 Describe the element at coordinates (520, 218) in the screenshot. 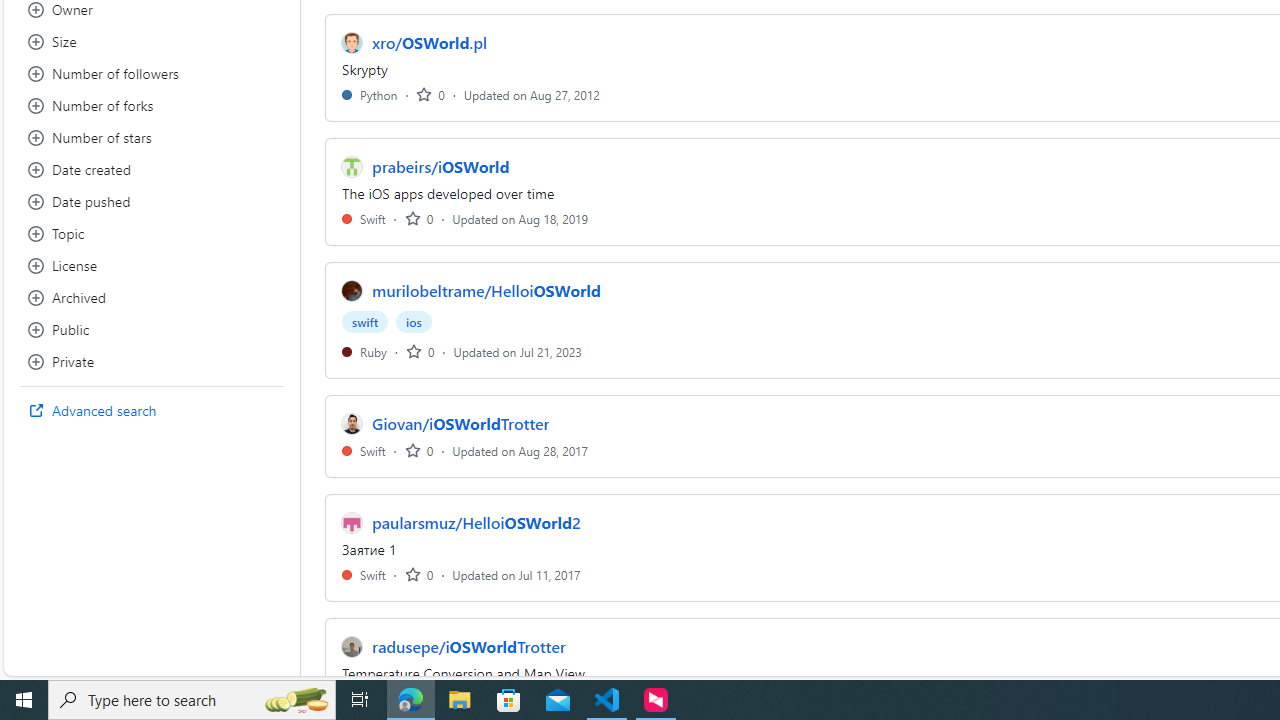

I see `Updated on Aug 18, 2019` at that location.